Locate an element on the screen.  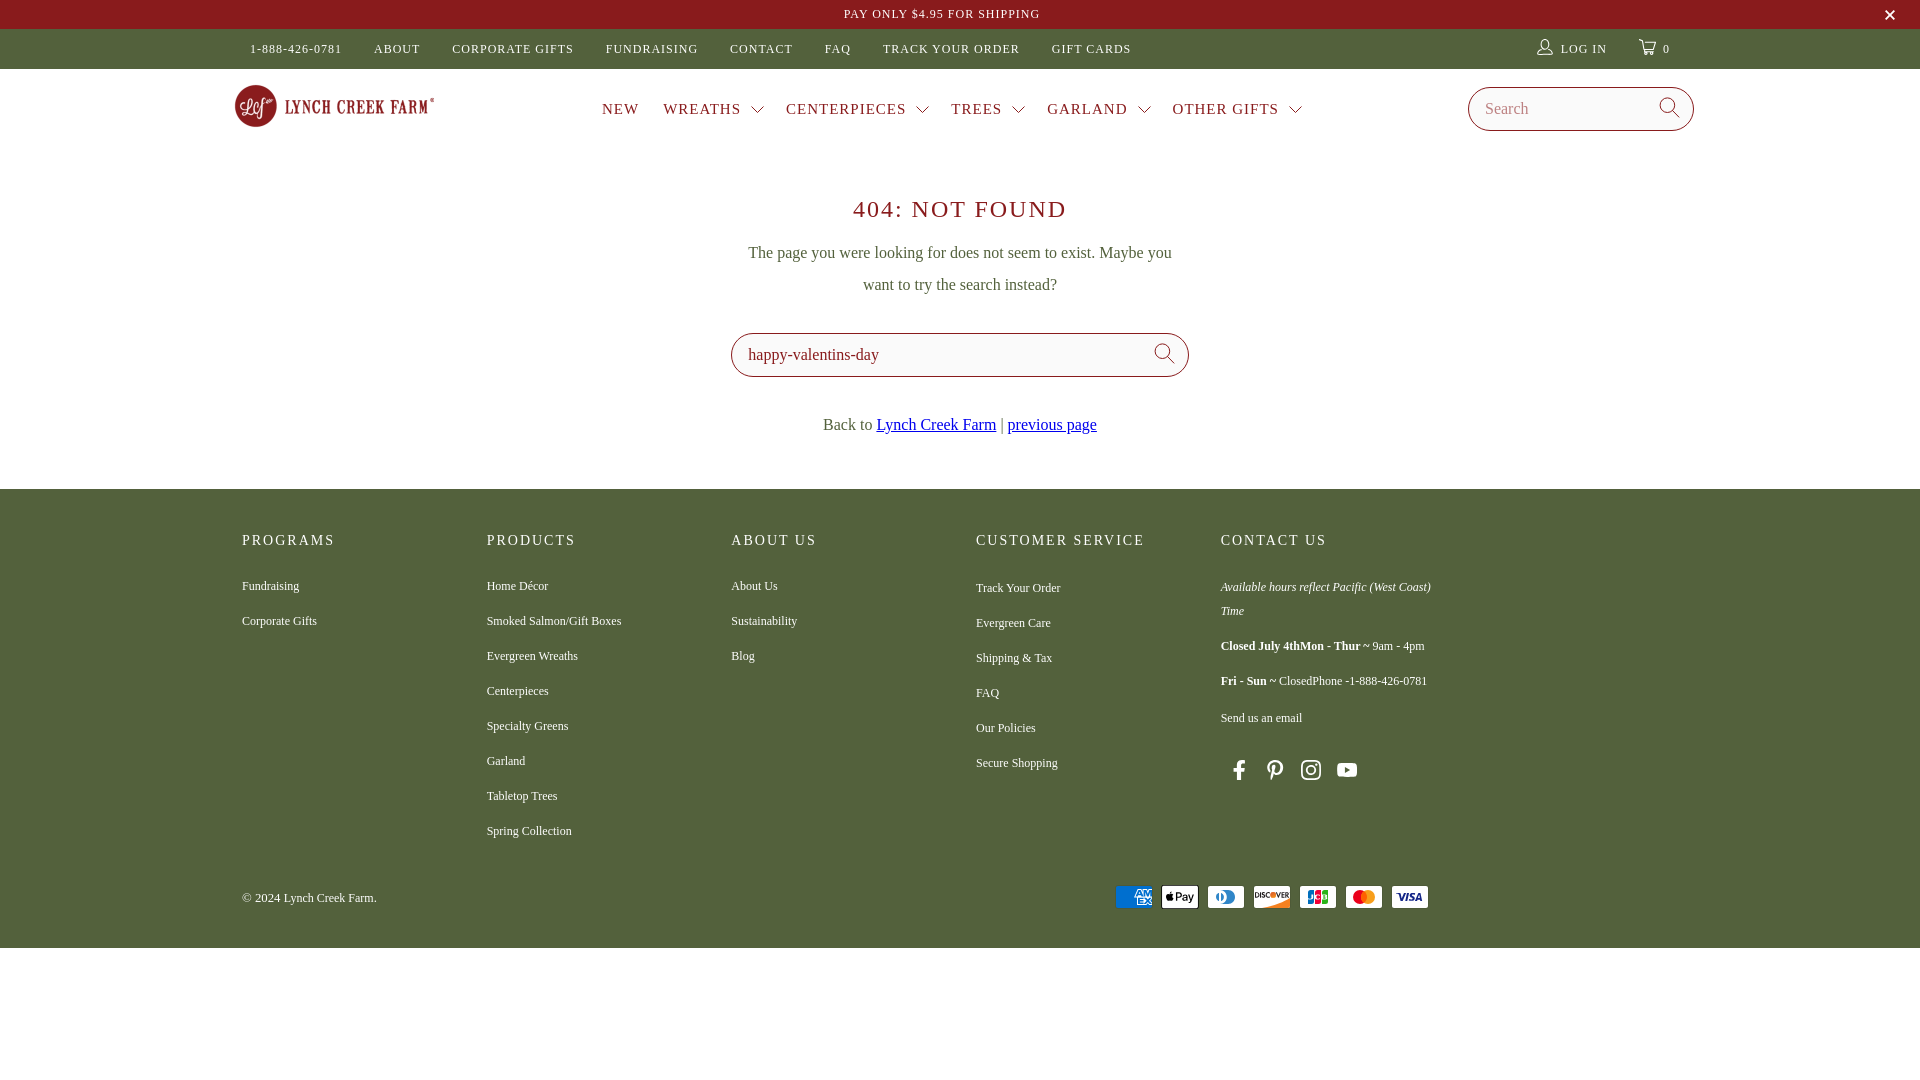
NEW is located at coordinates (620, 108).